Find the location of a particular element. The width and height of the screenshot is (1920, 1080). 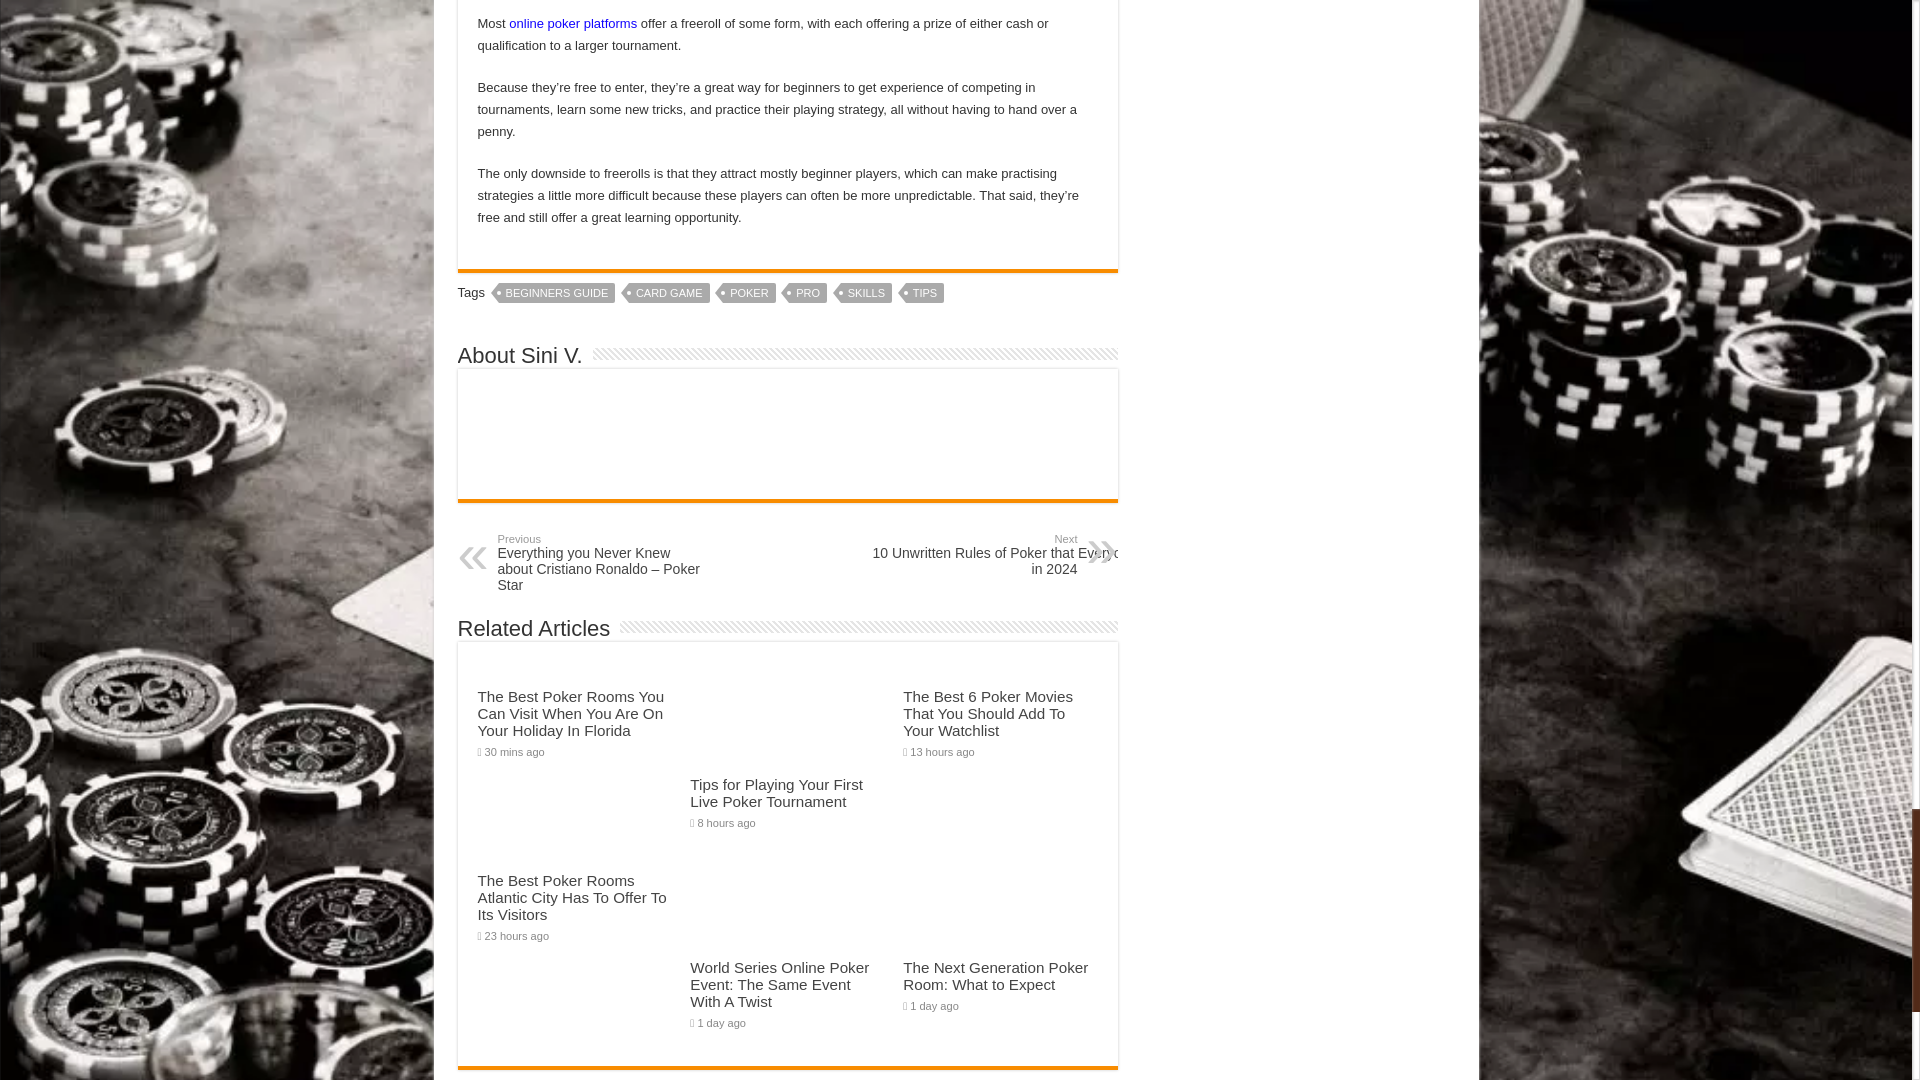

online poker platforms is located at coordinates (572, 24).